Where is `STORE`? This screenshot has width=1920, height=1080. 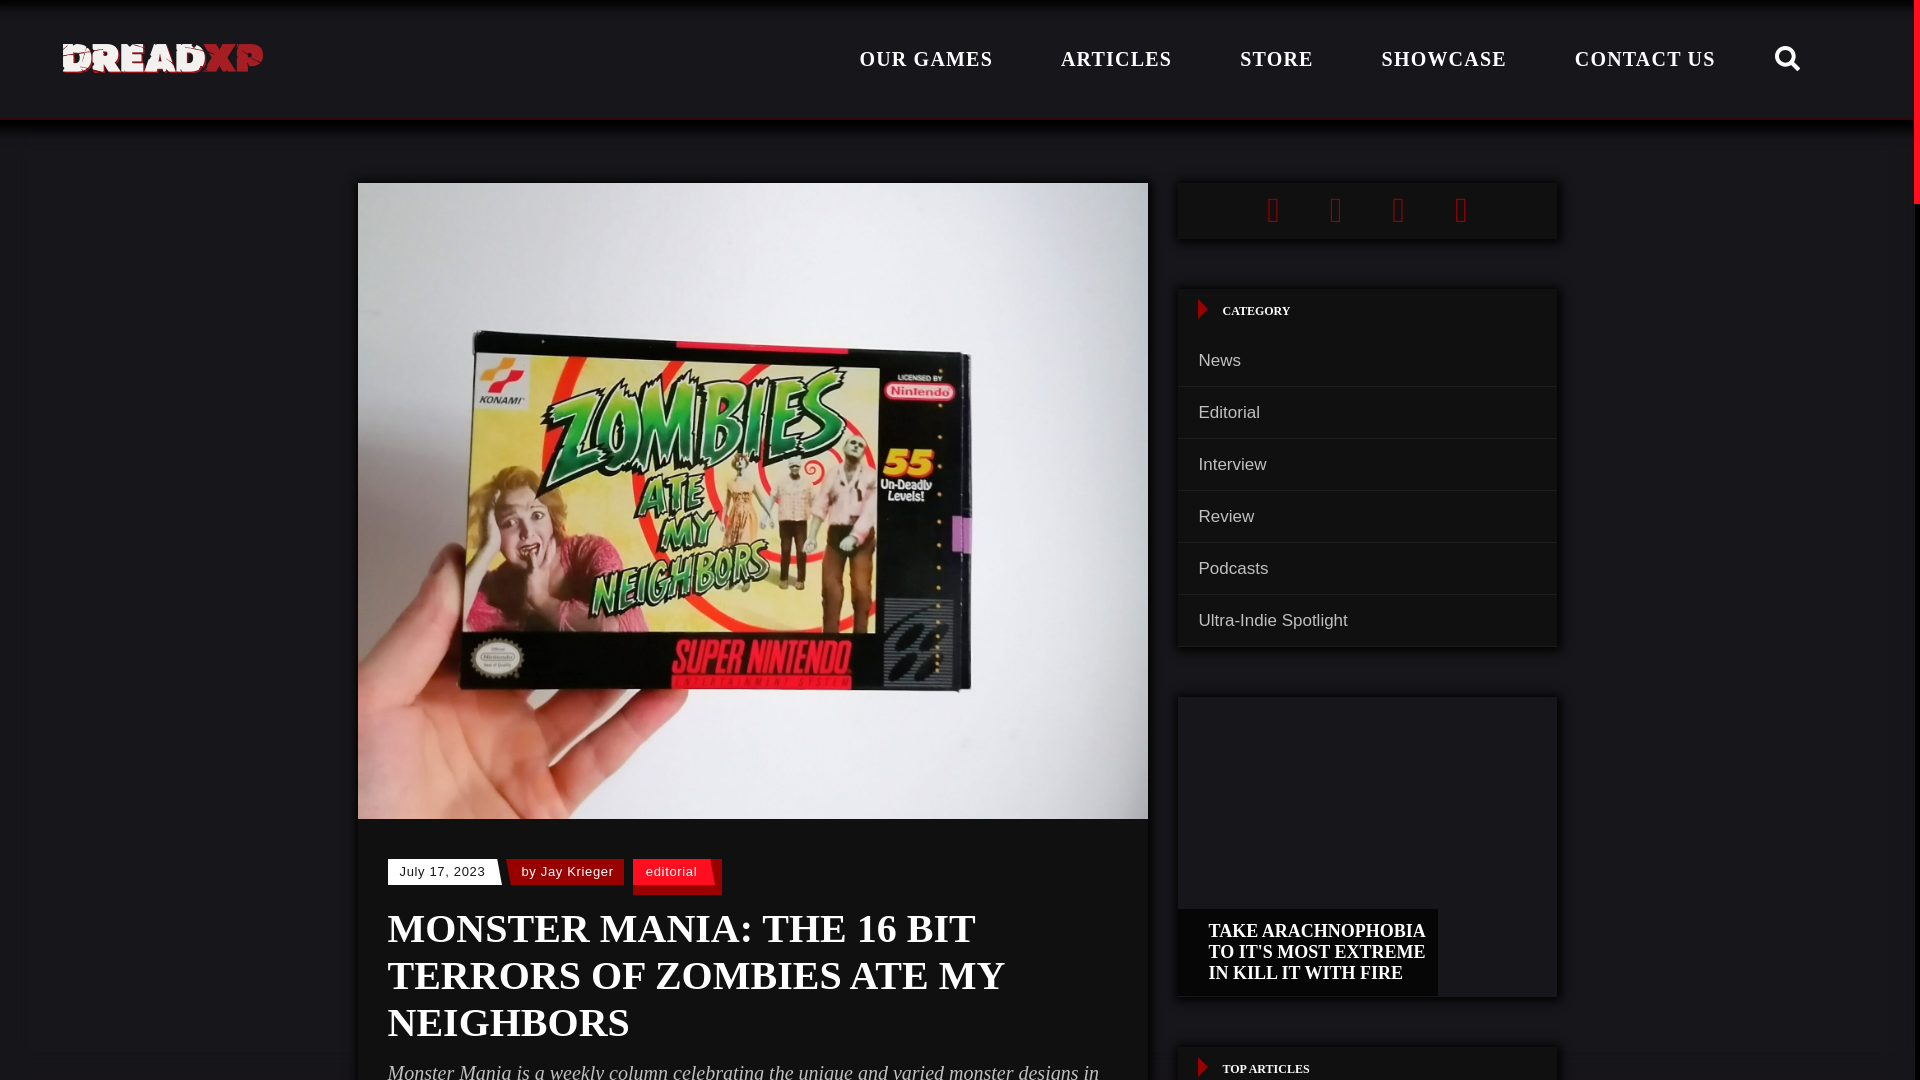
STORE is located at coordinates (1276, 58).